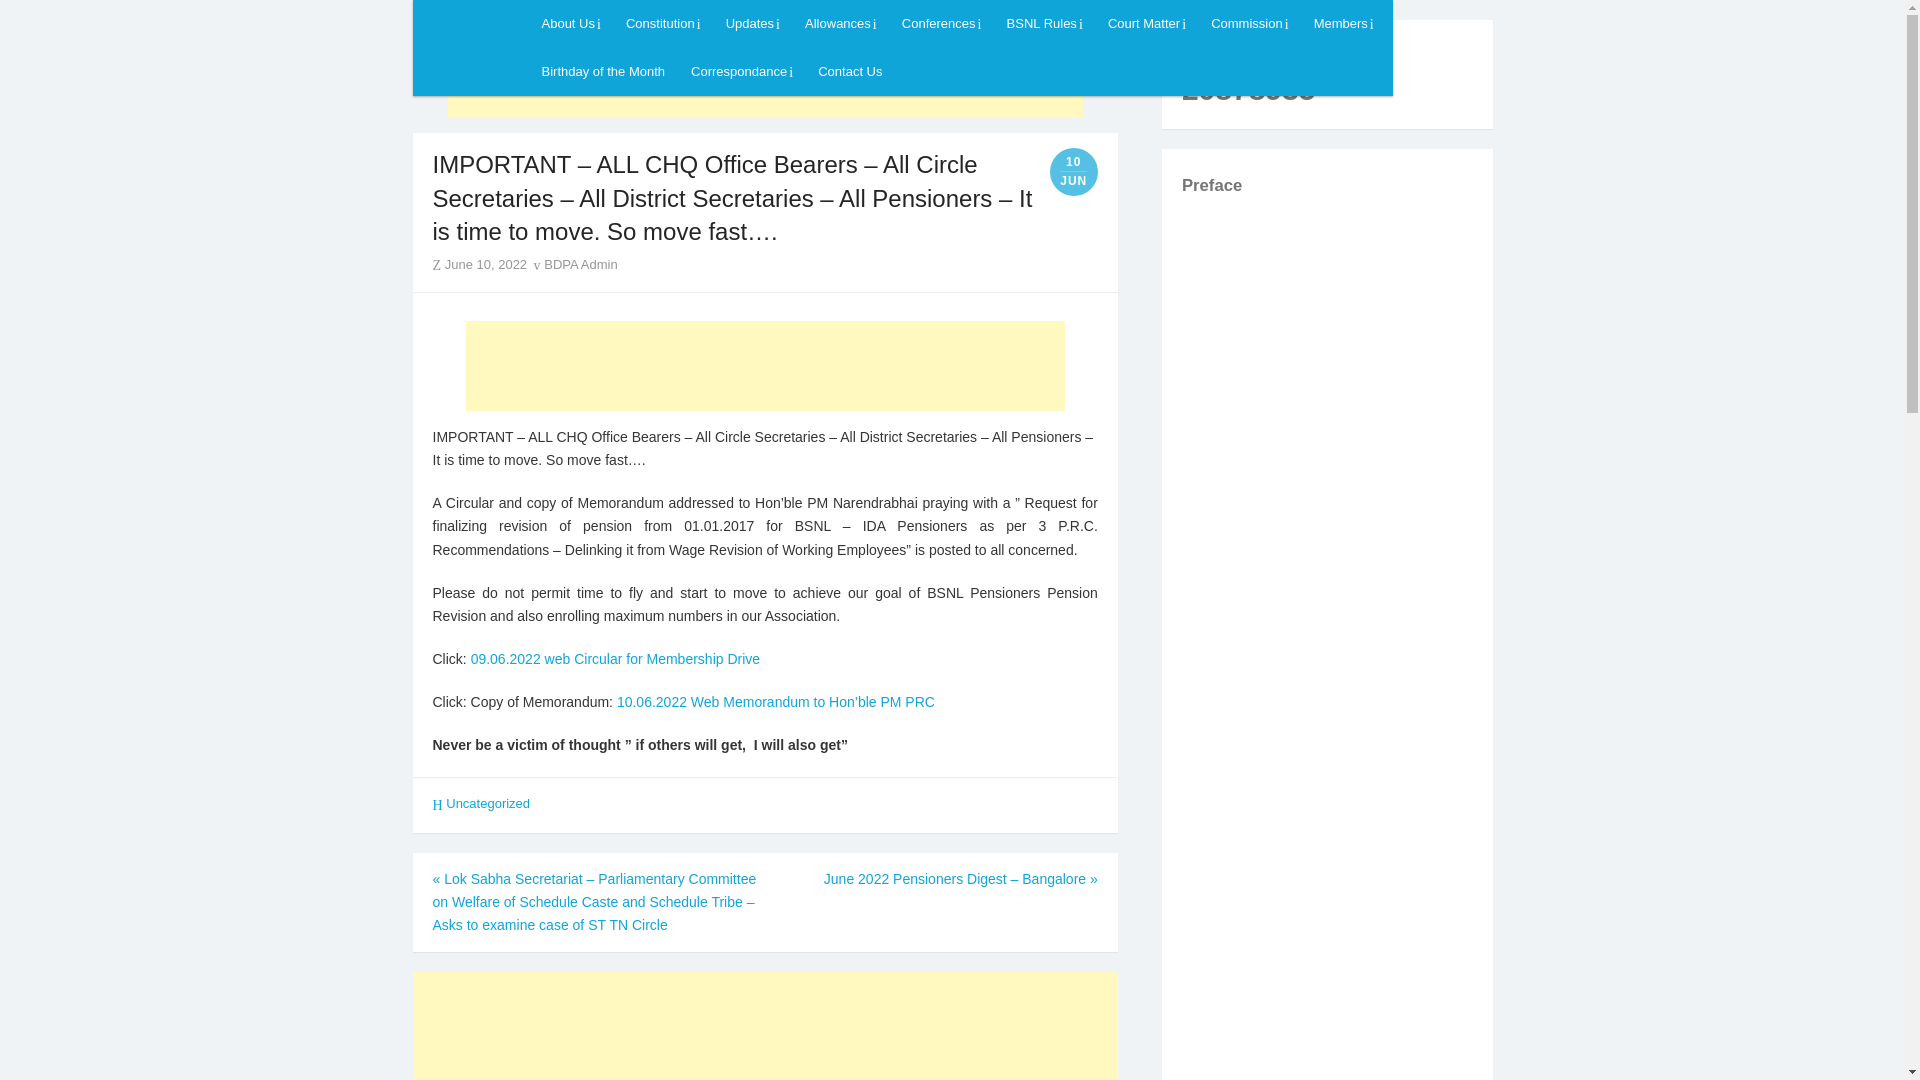 The height and width of the screenshot is (1080, 1920). I want to click on Court Matter, so click(1146, 24).